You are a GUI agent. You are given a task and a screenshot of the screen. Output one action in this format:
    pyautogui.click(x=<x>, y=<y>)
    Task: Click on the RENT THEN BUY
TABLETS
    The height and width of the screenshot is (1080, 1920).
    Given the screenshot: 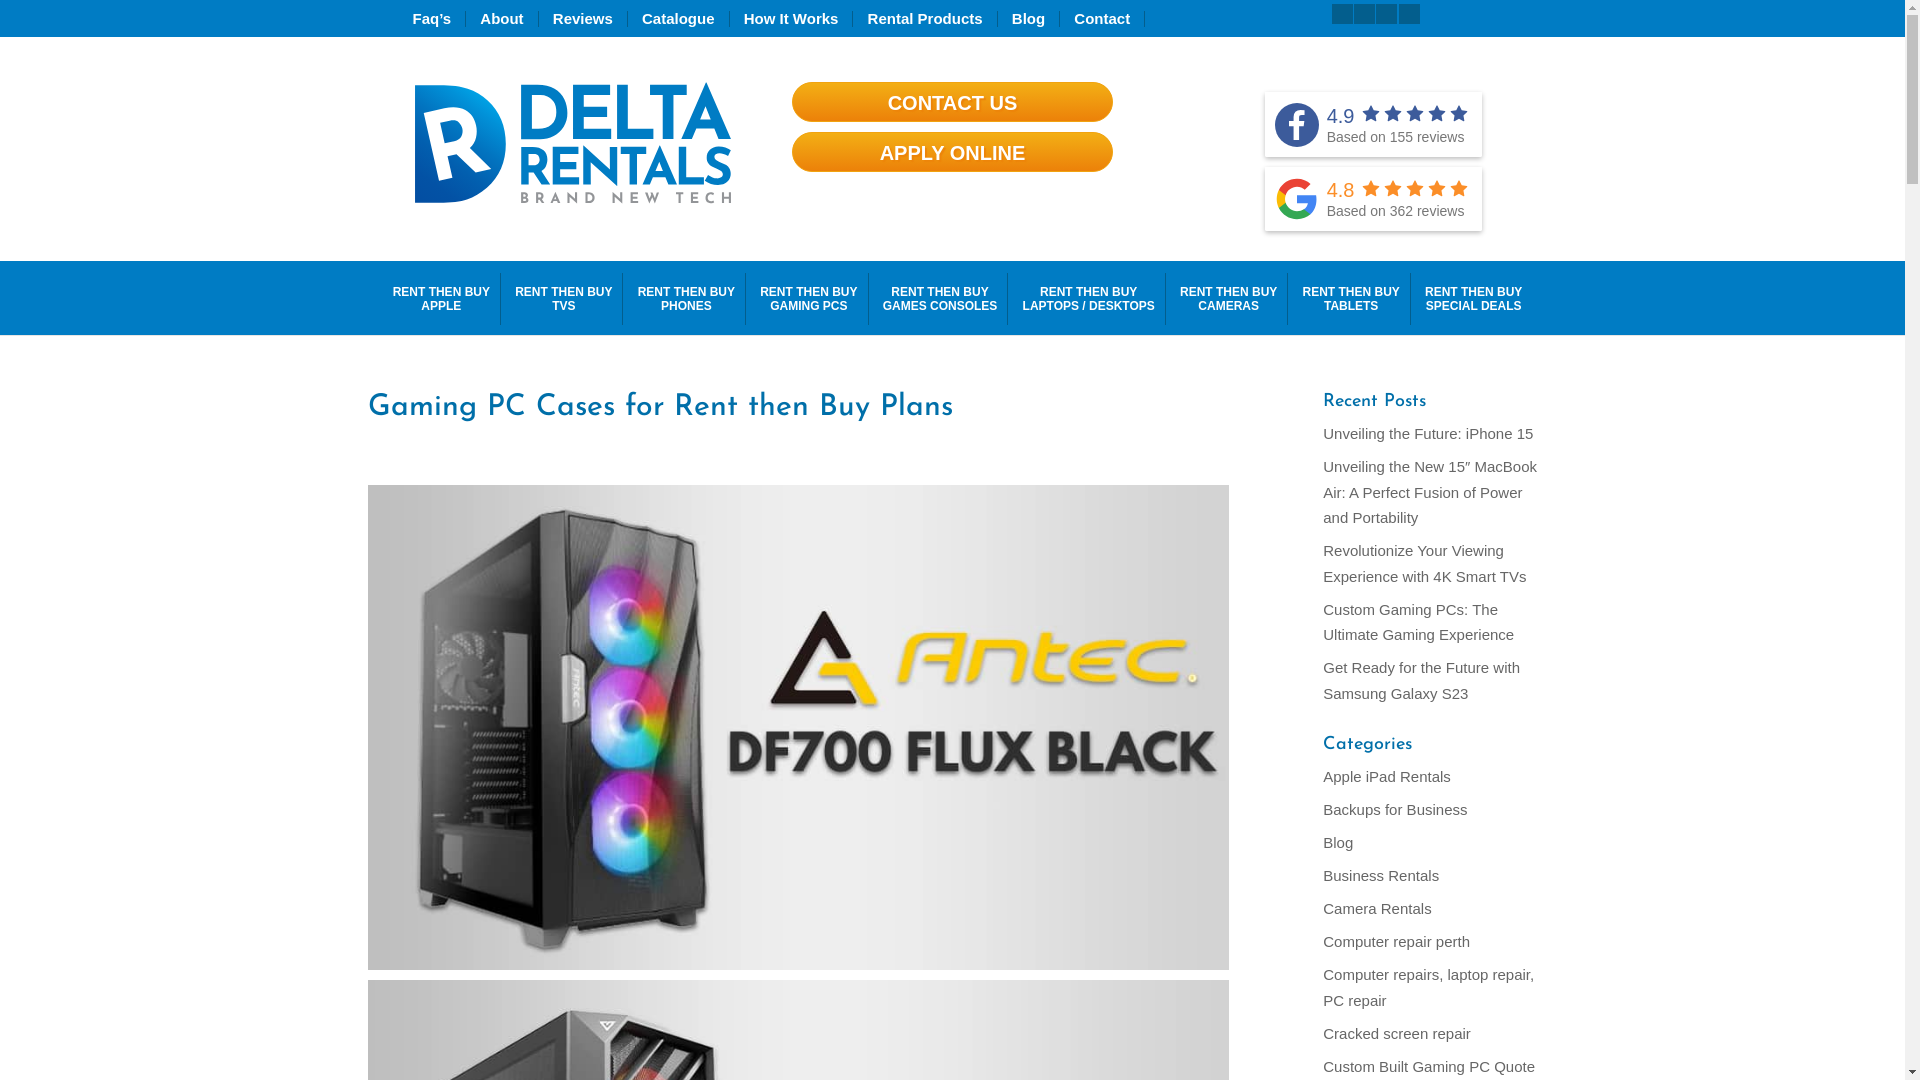 What is the action you would take?
    pyautogui.click(x=1350, y=299)
    